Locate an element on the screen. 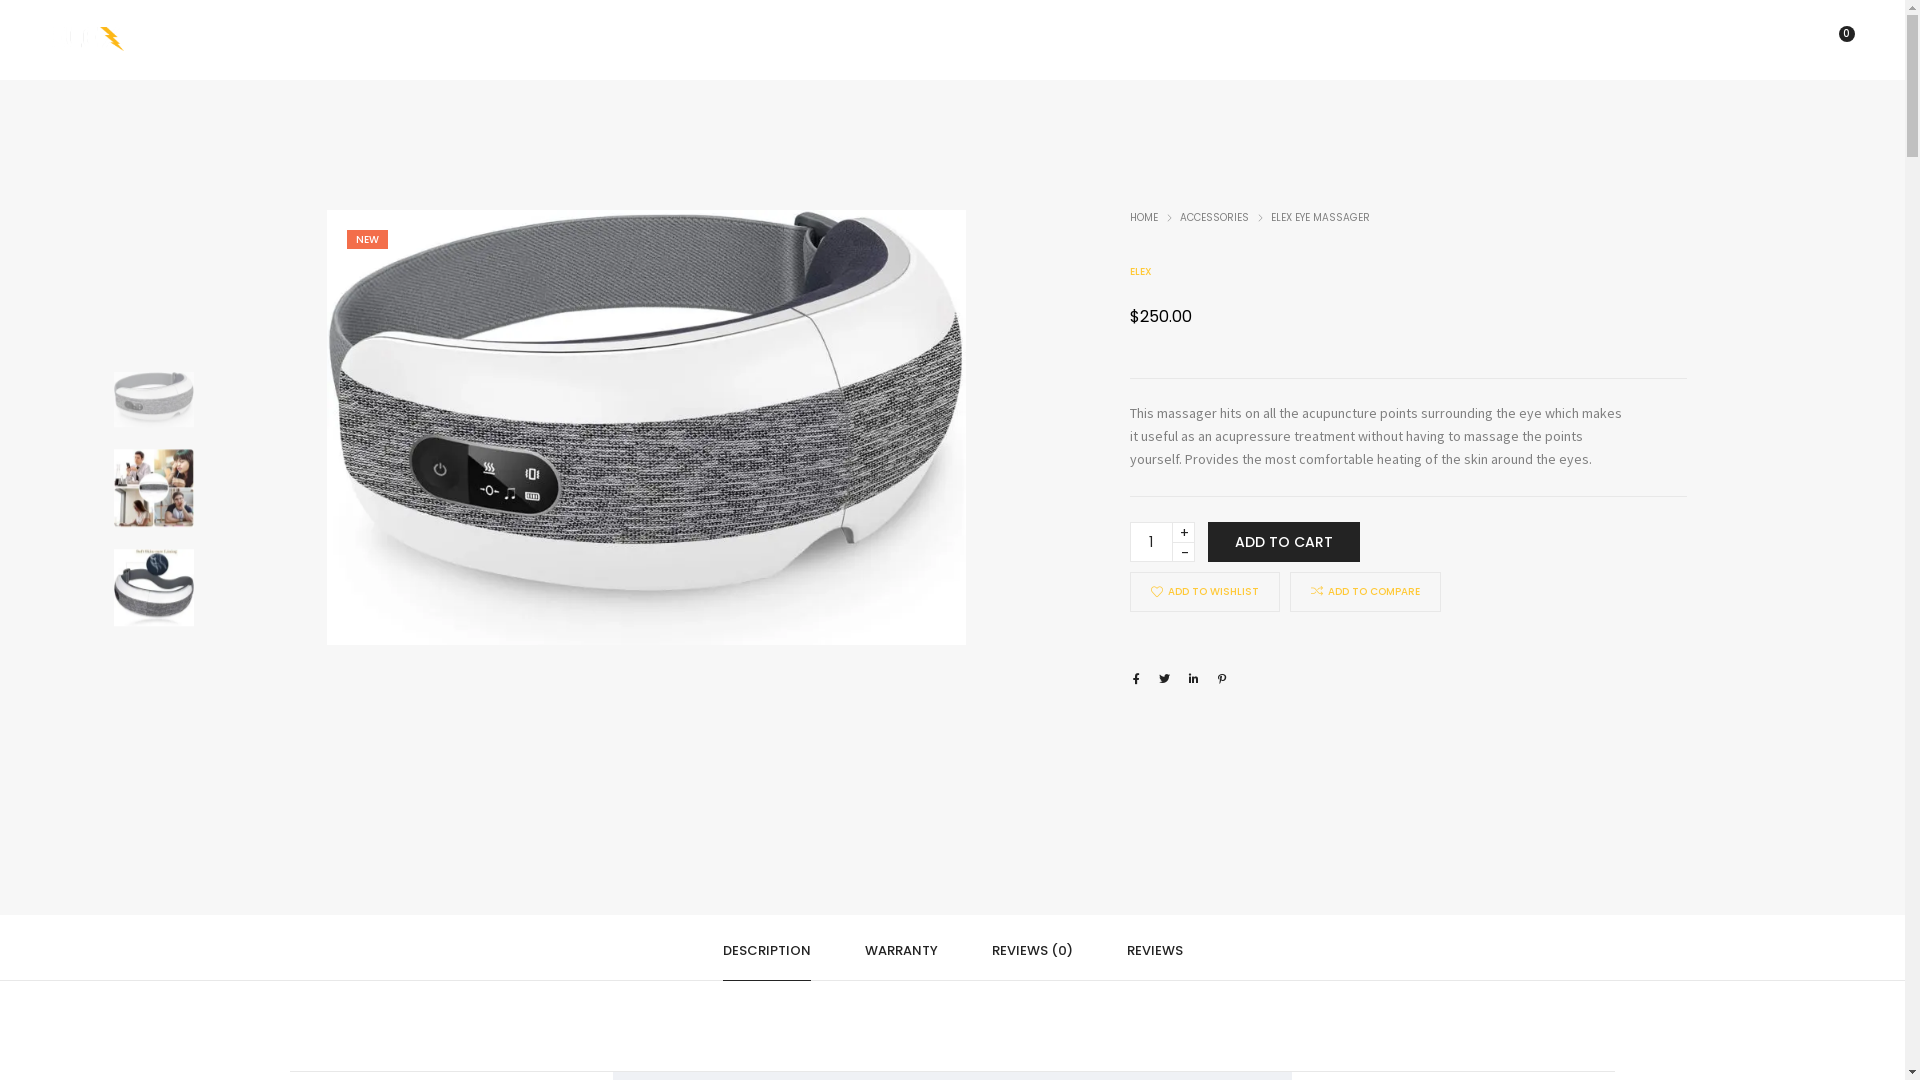 The image size is (1920, 1080). Australia's #1 massage chairs seller is located at coordinates (87, 42).